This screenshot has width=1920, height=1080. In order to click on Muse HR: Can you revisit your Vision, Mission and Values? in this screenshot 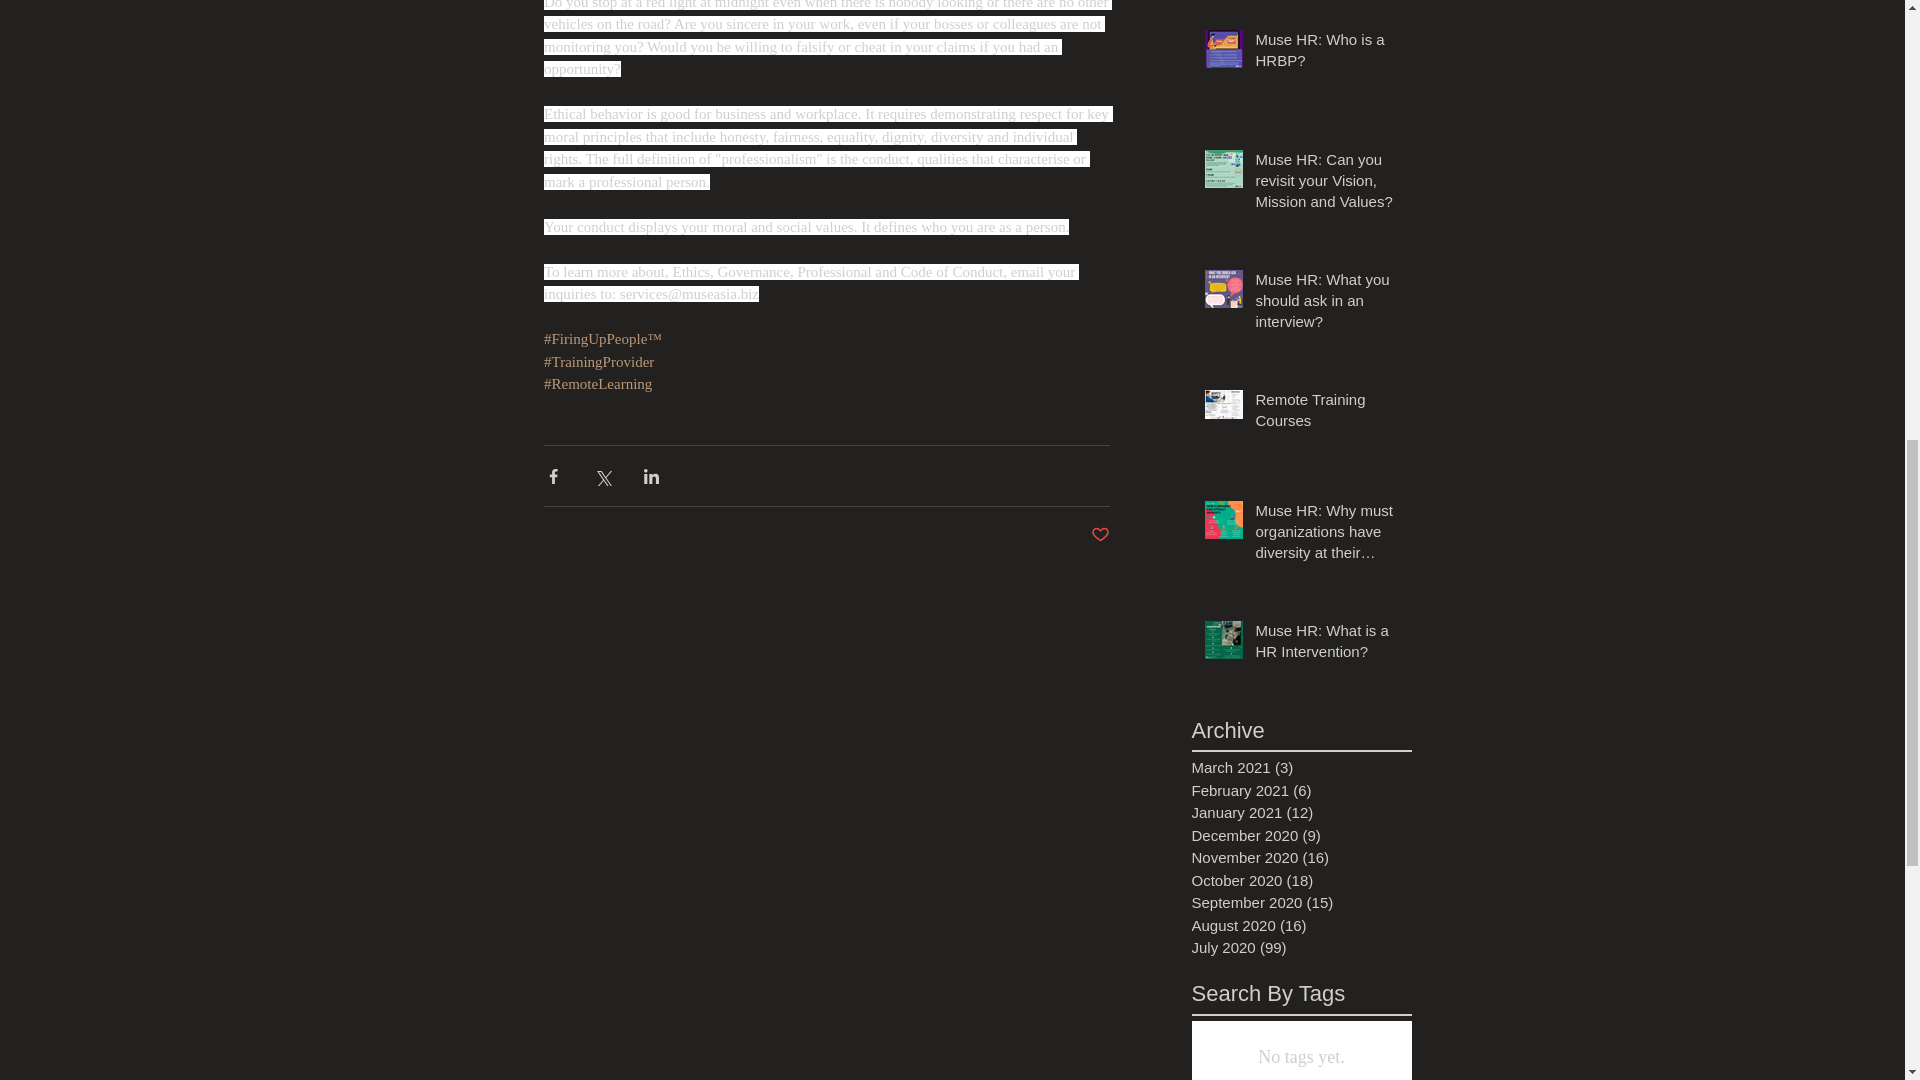, I will do `click(1327, 184)`.